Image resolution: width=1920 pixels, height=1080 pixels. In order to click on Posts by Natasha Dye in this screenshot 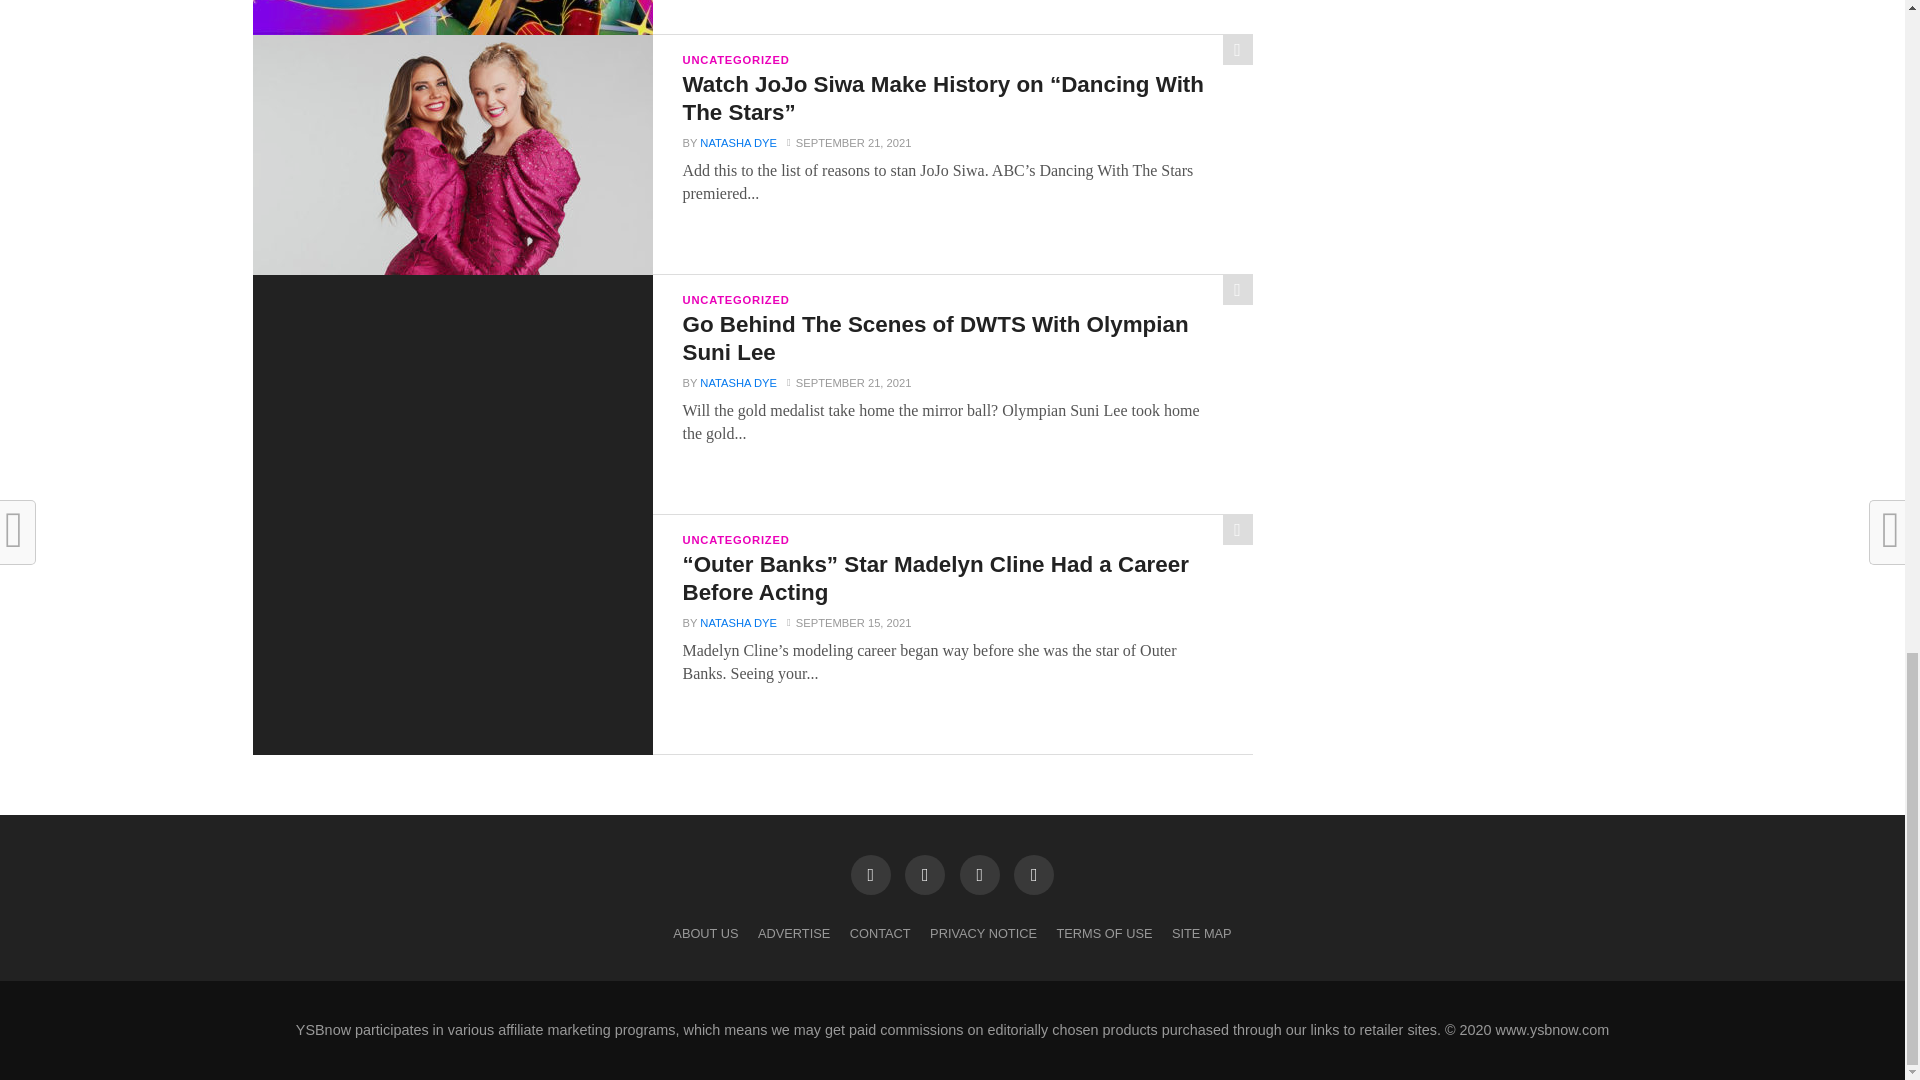, I will do `click(738, 143)`.